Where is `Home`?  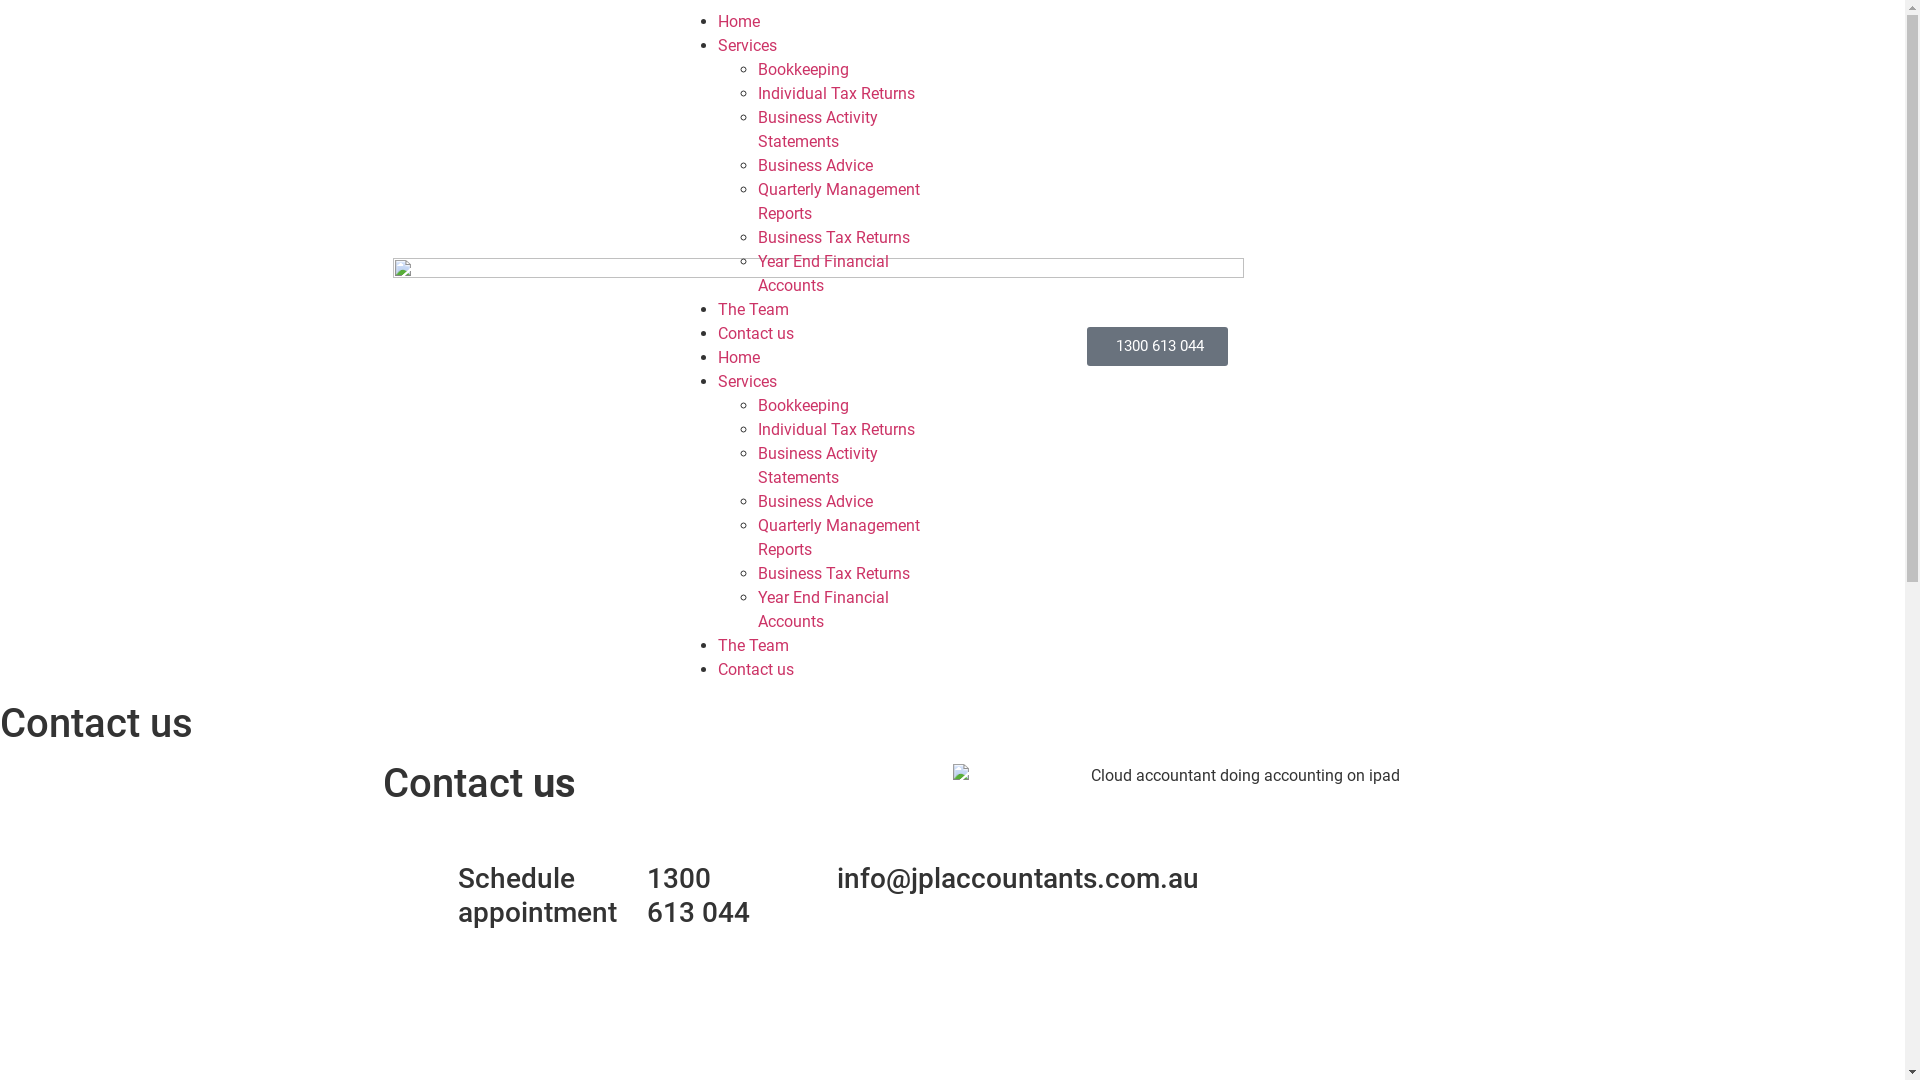
Home is located at coordinates (739, 358).